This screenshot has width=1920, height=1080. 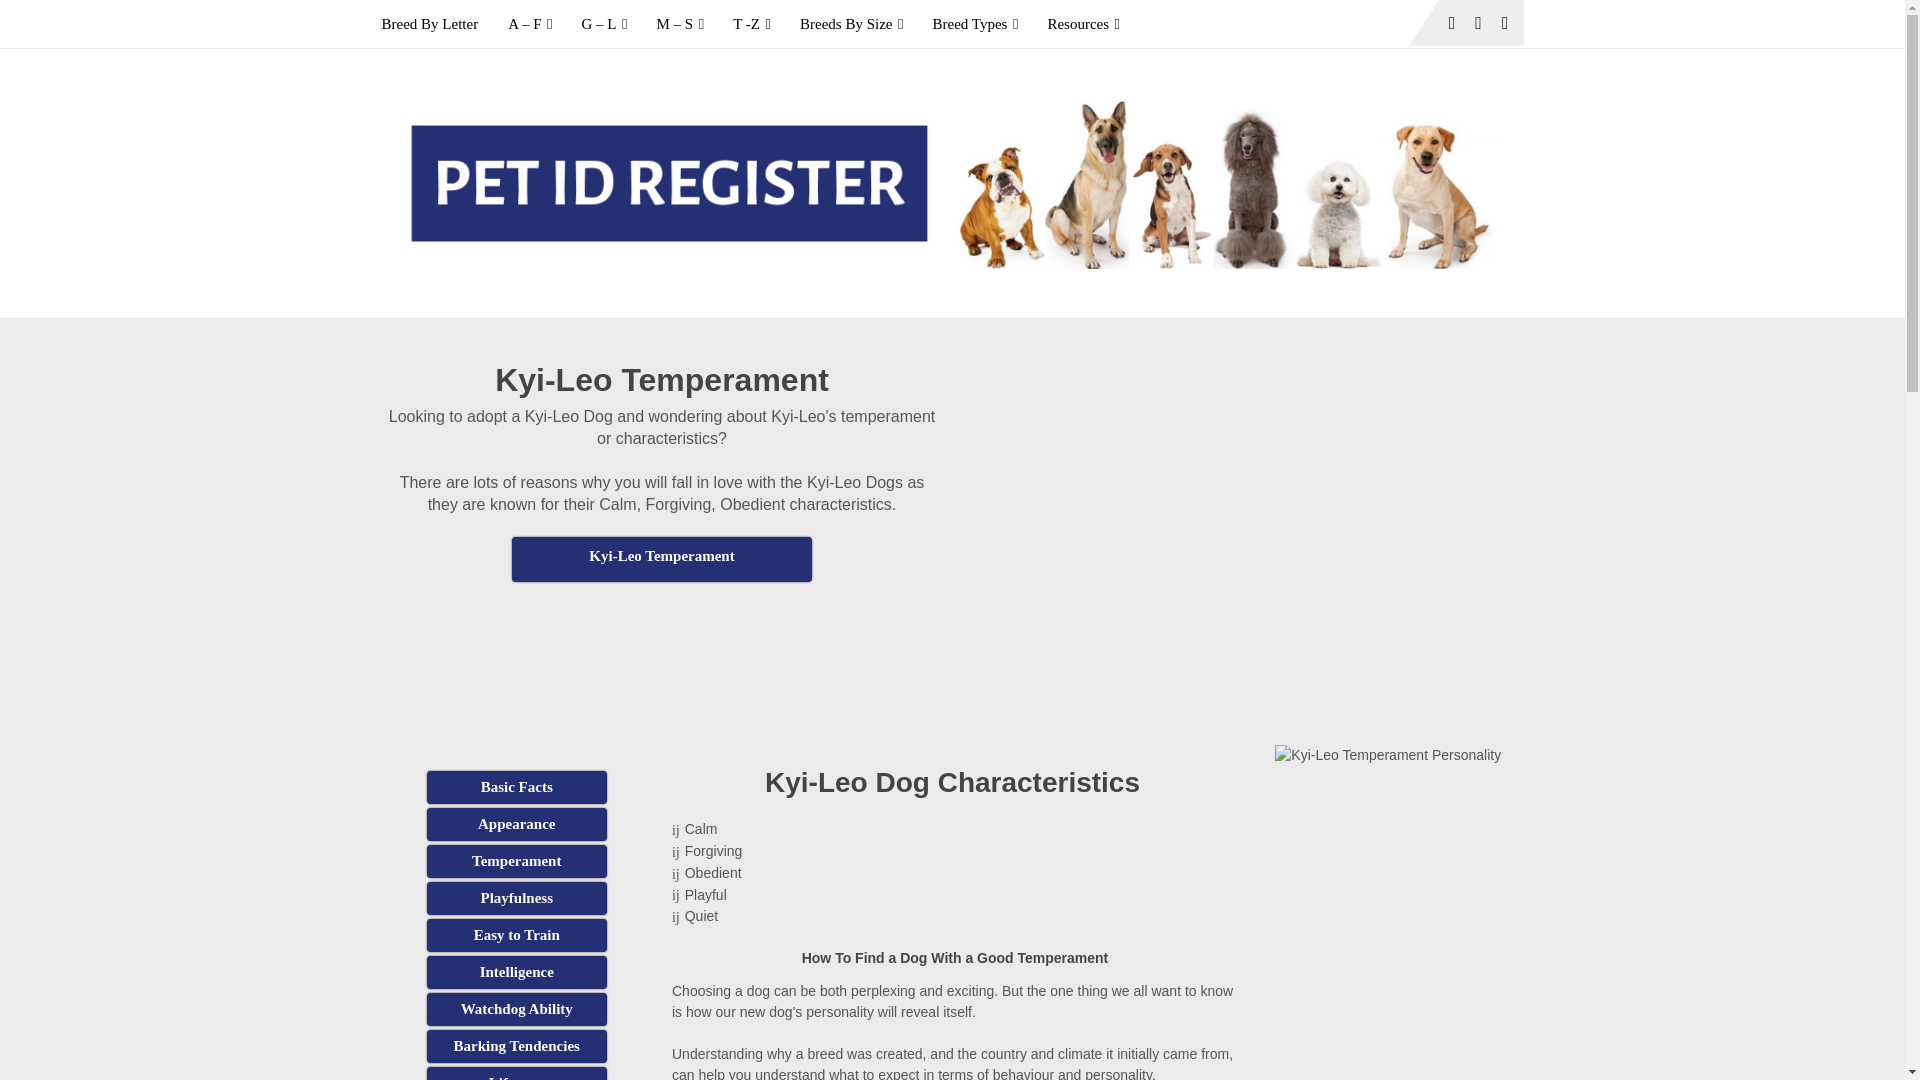 What do you see at coordinates (662, 632) in the screenshot?
I see `Advertisement` at bounding box center [662, 632].